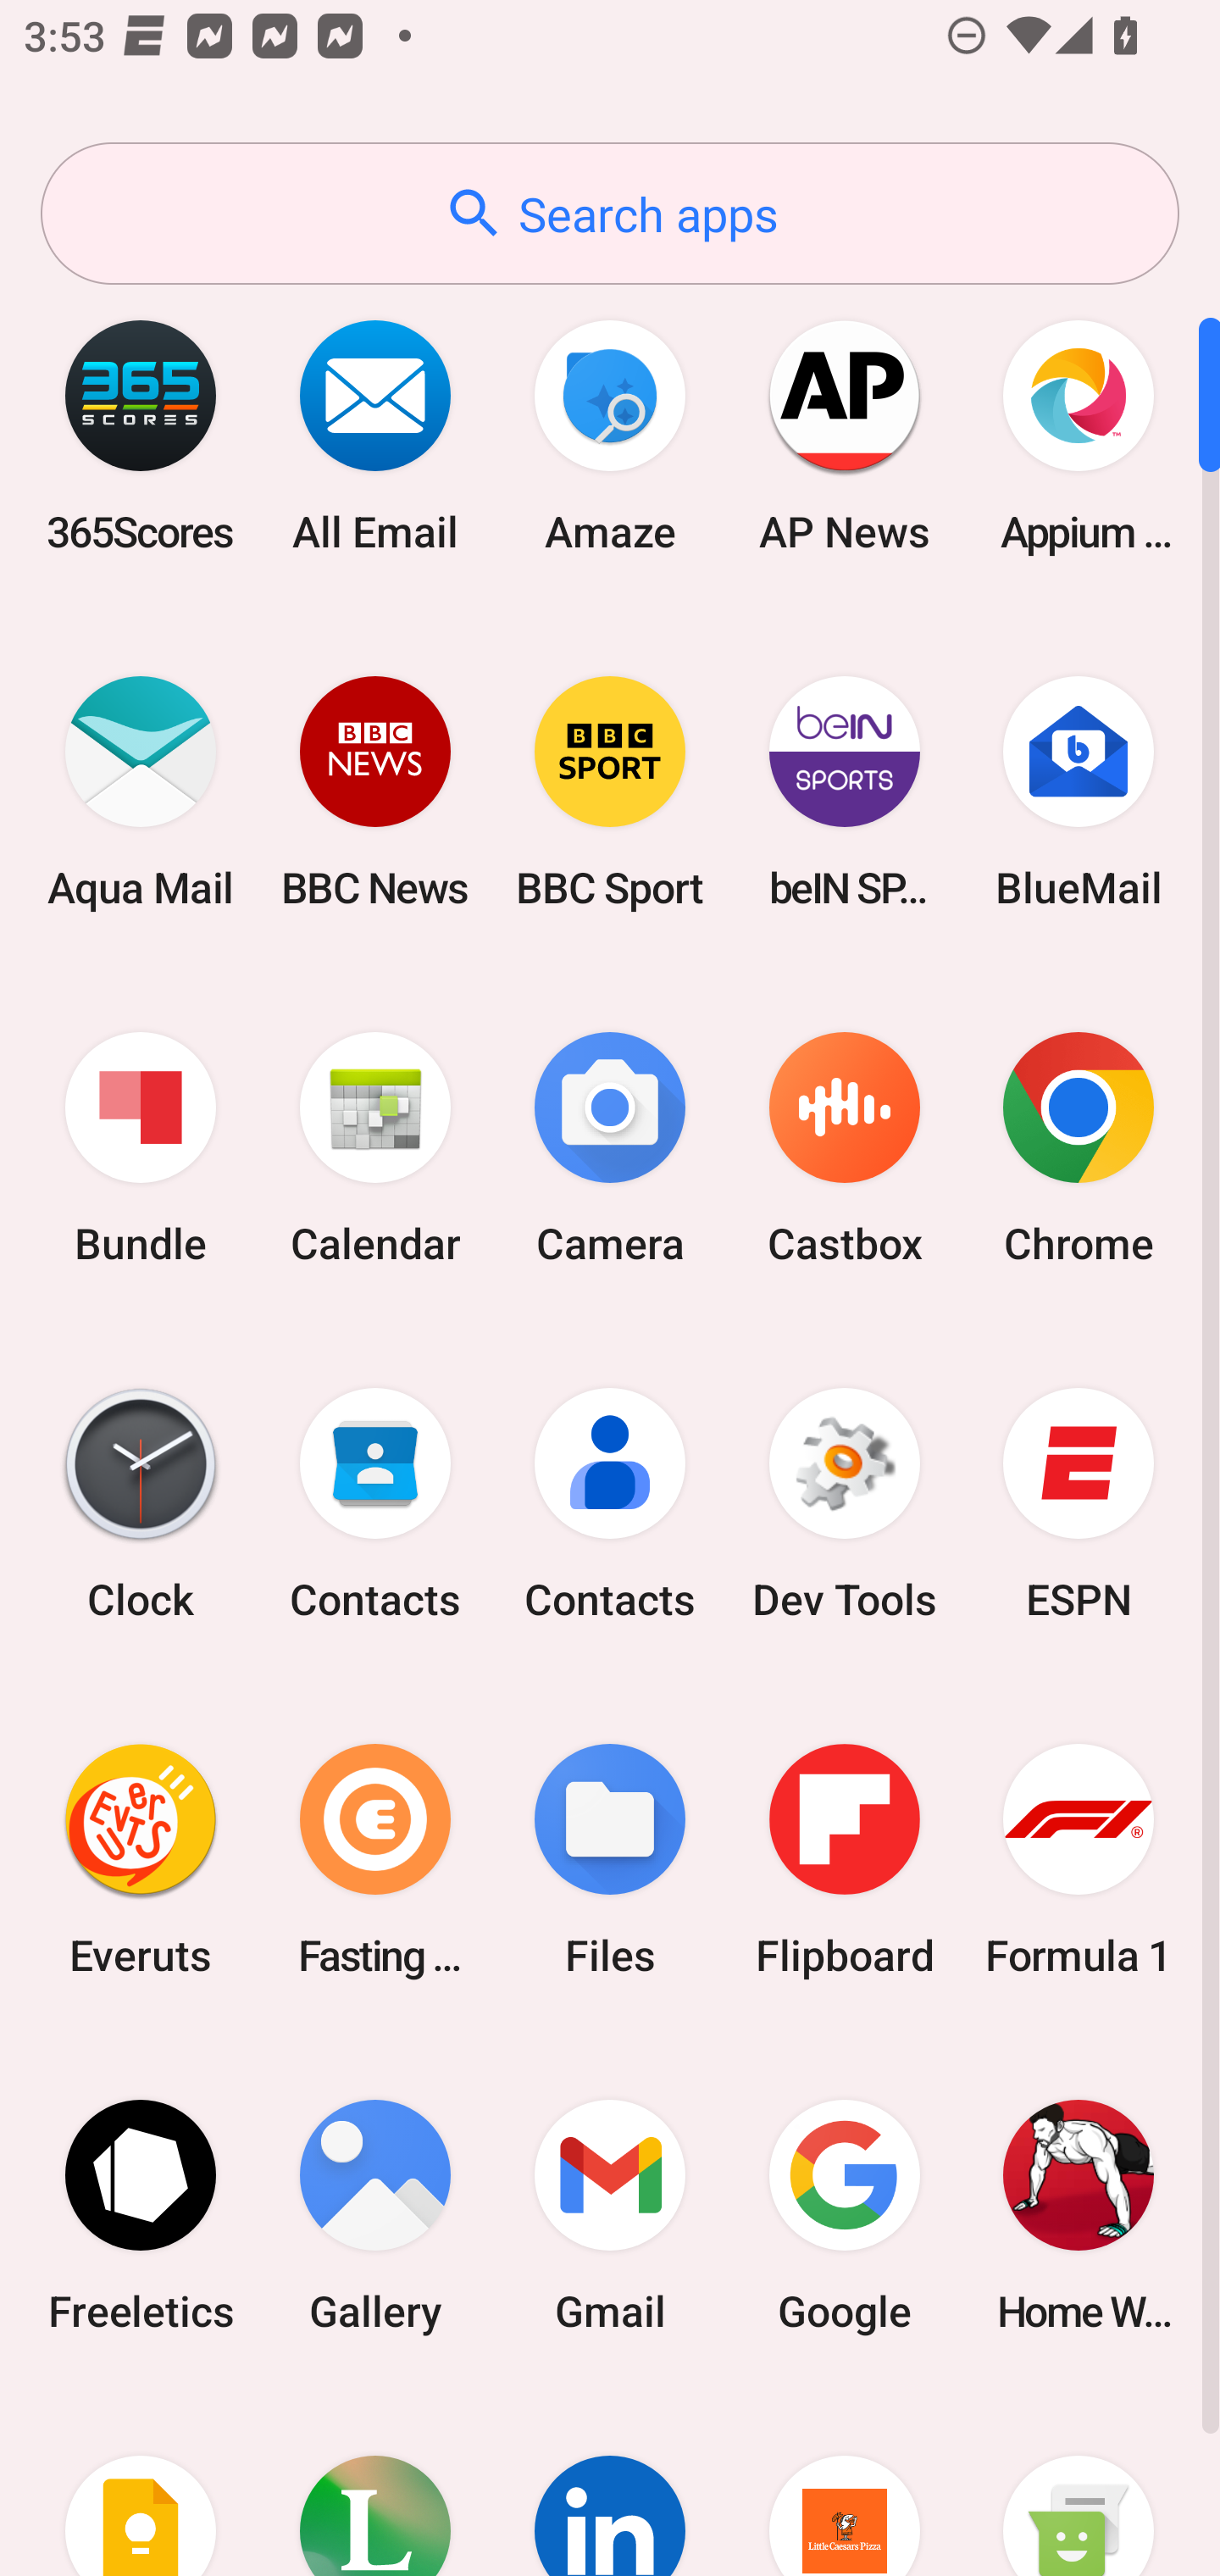 This screenshot has height=2576, width=1220. What do you see at coordinates (610, 1504) in the screenshot?
I see `Contacts` at bounding box center [610, 1504].